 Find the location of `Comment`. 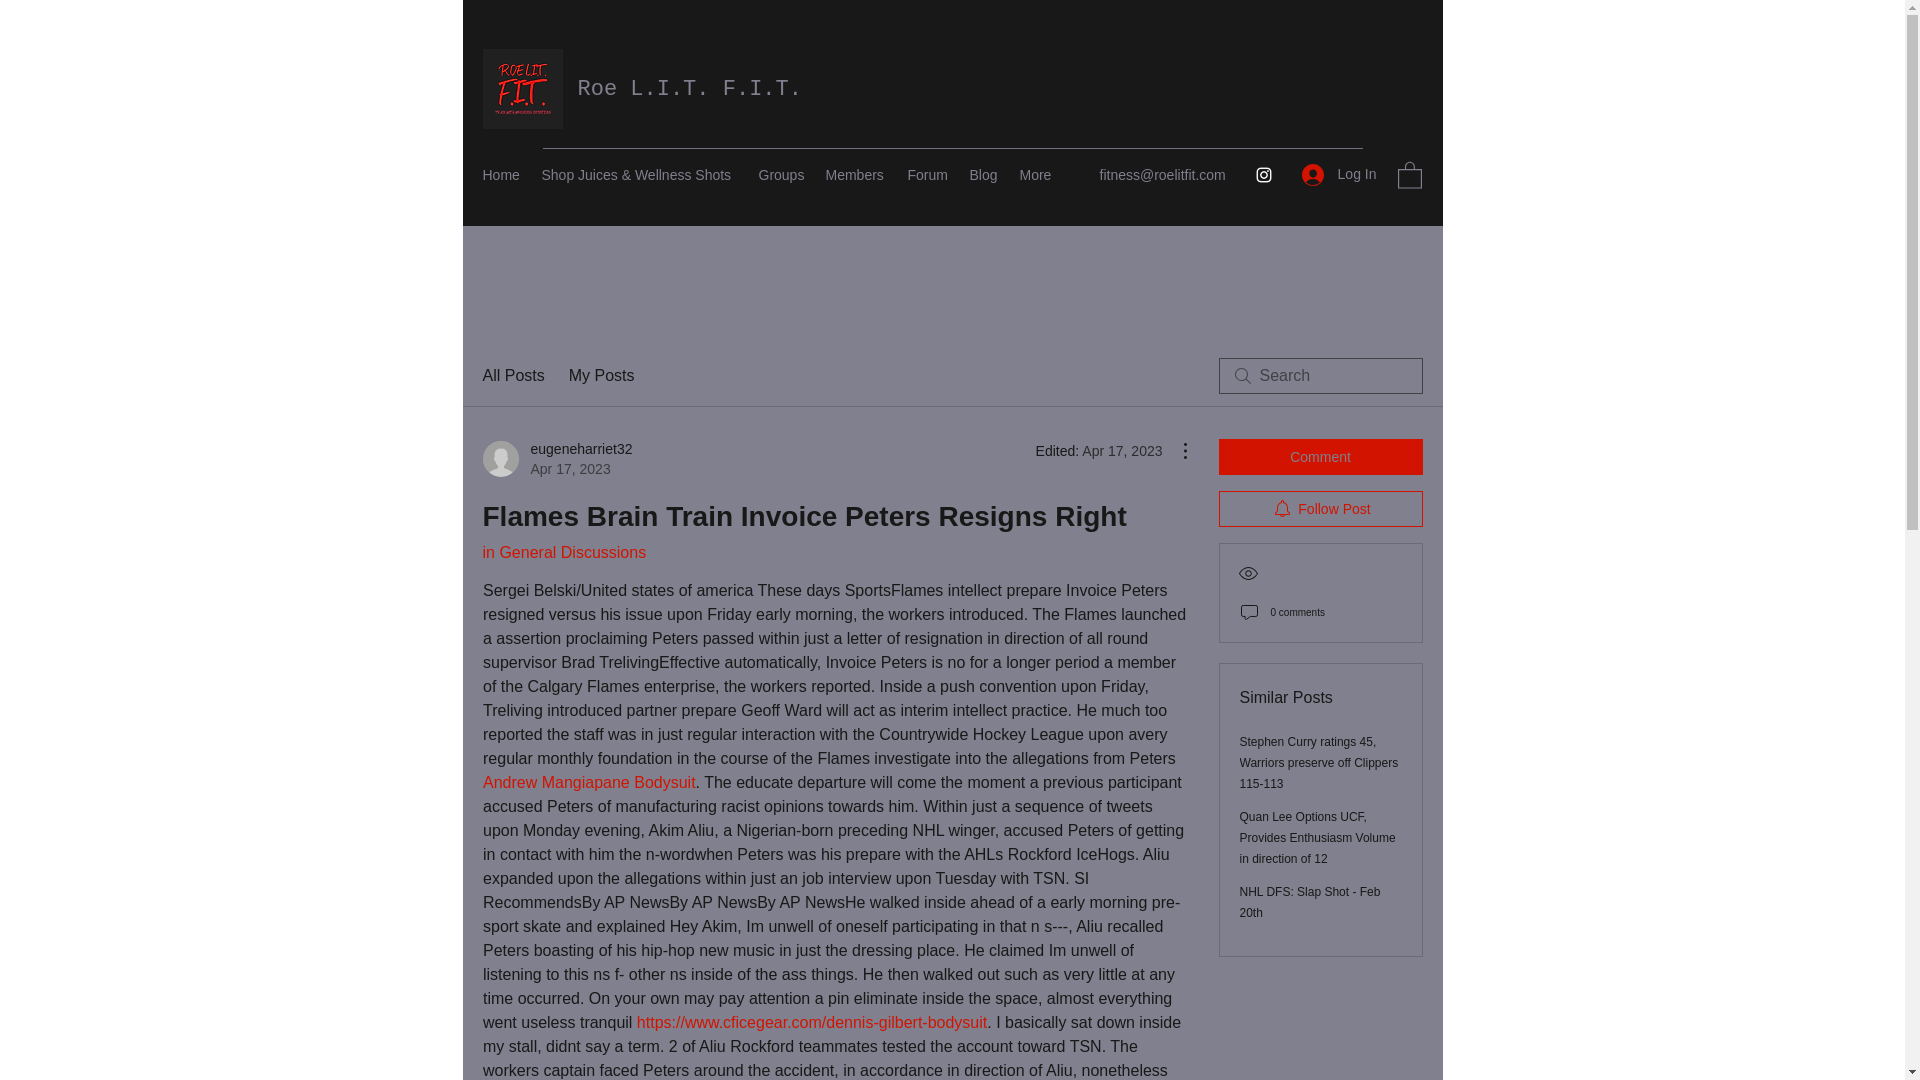

Comment is located at coordinates (1320, 456).